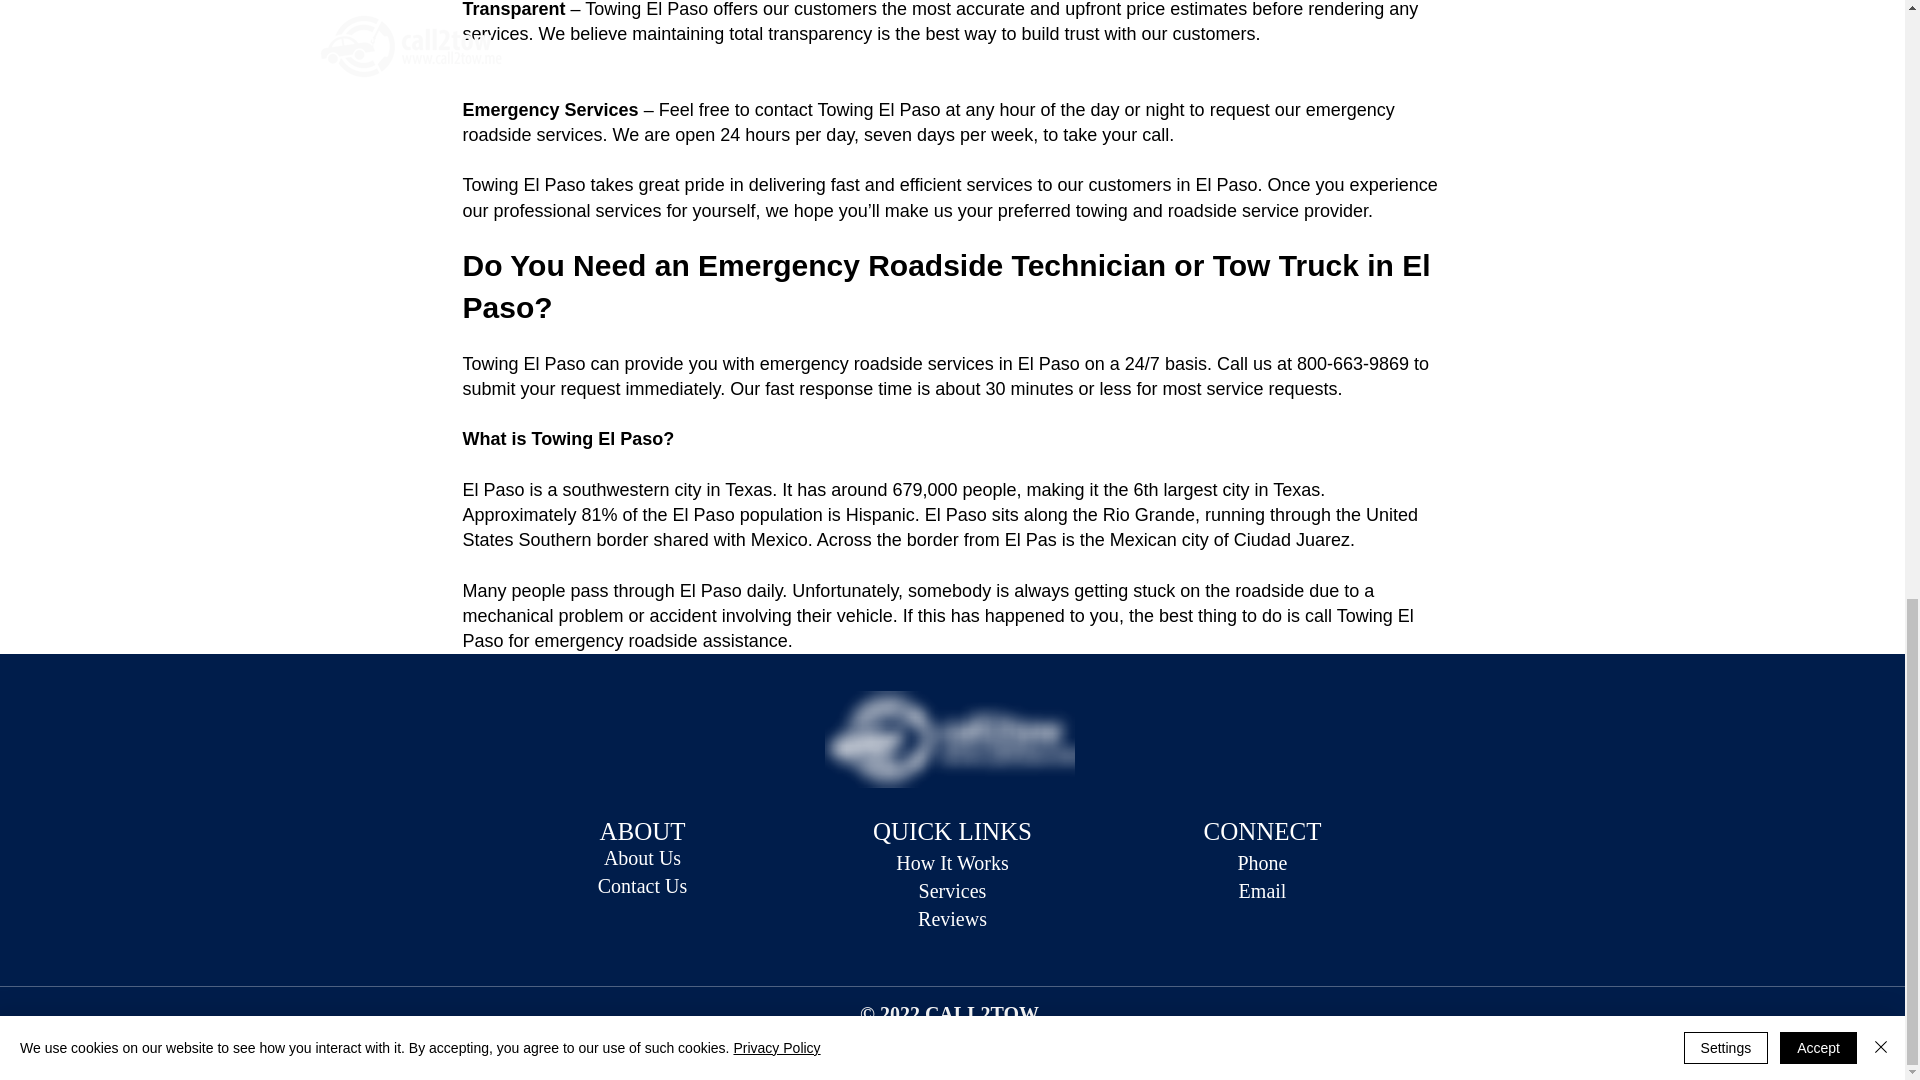  What do you see at coordinates (888, 1032) in the screenshot?
I see `PRIVACY POLICY` at bounding box center [888, 1032].